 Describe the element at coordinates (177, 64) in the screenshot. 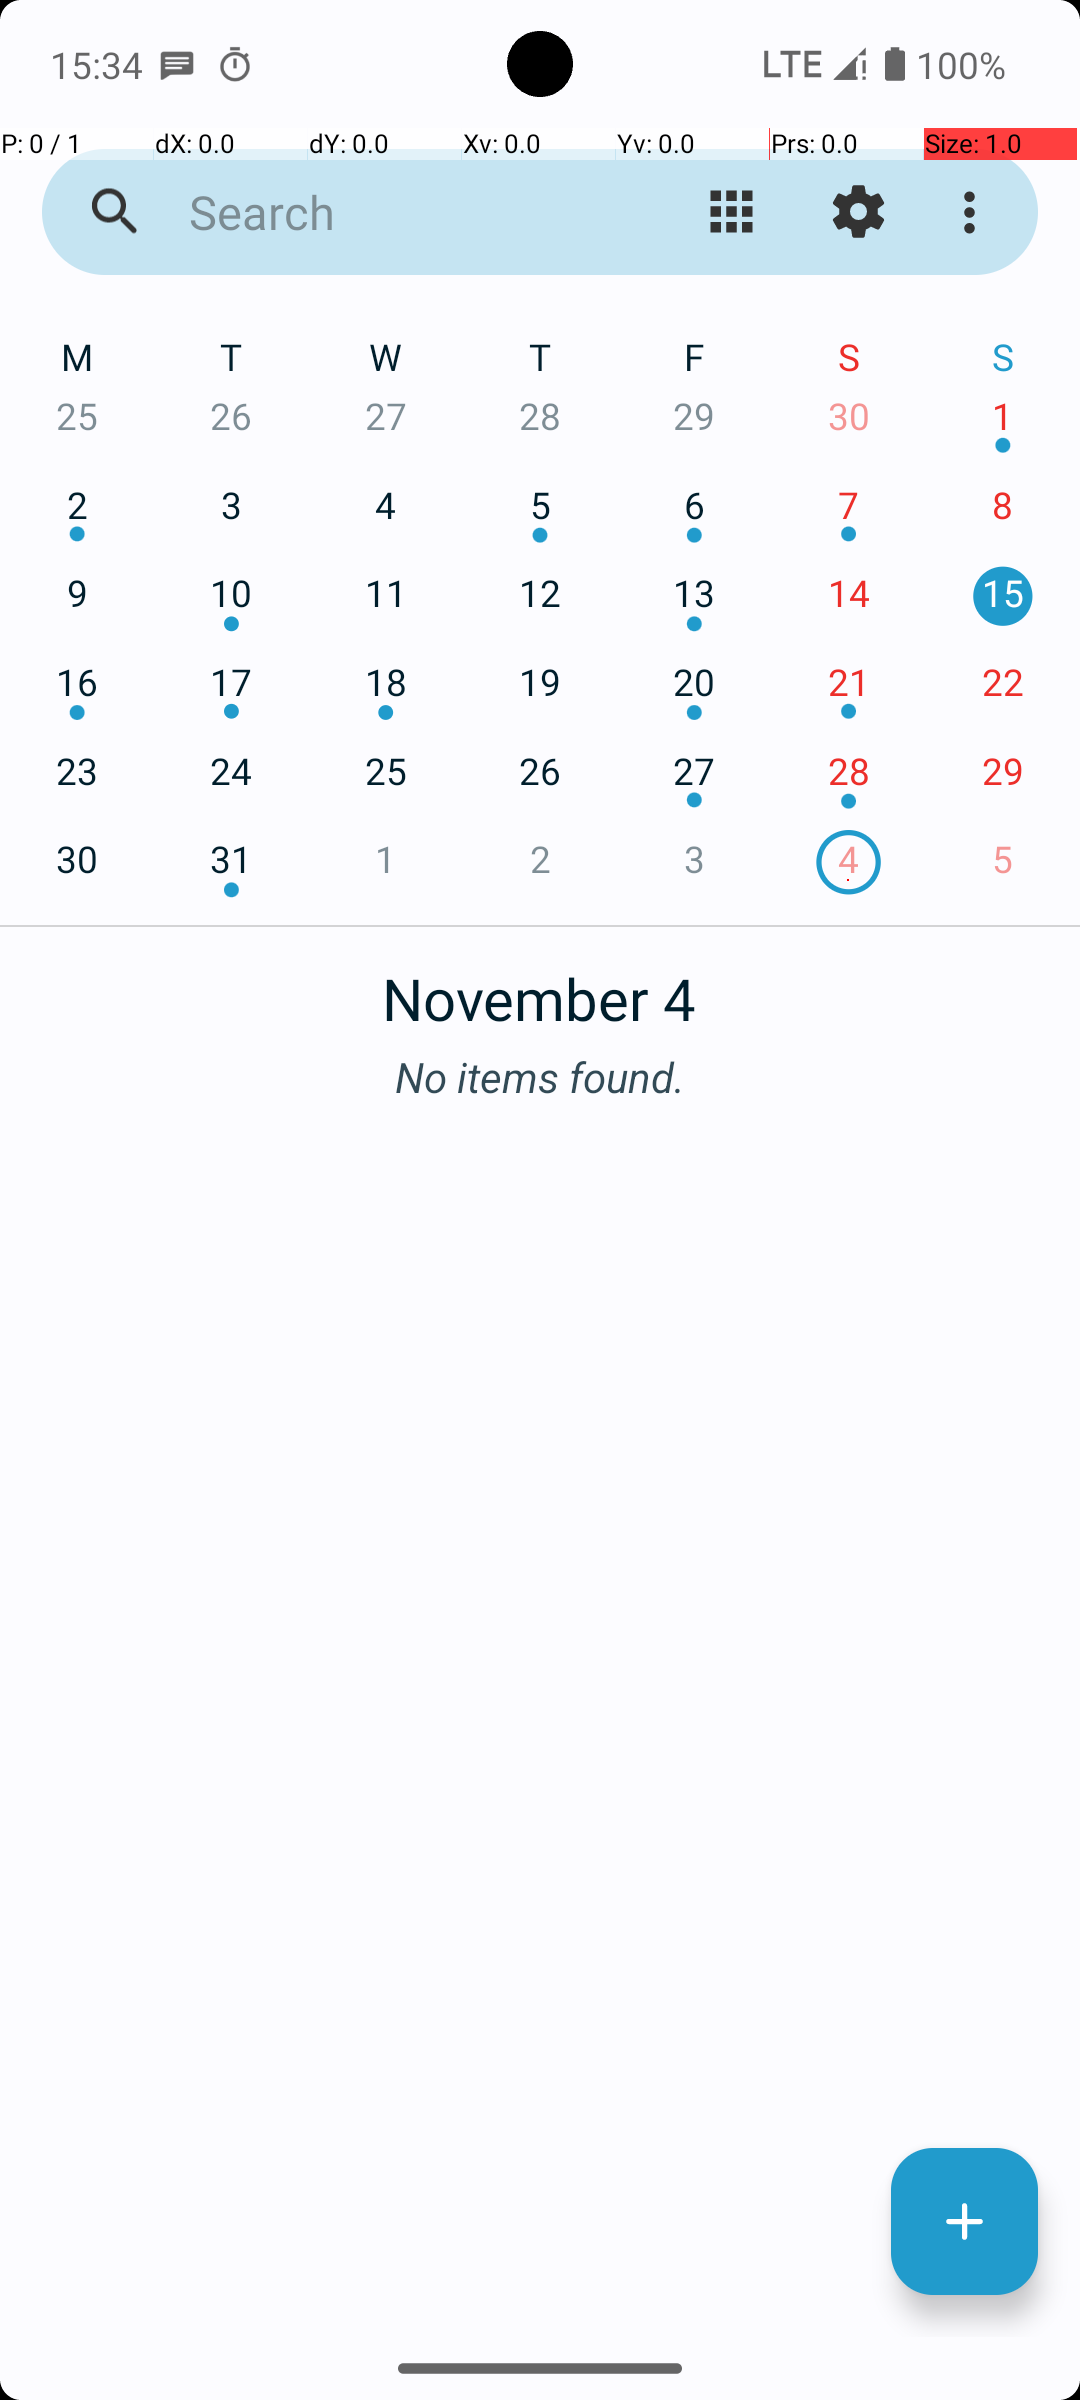

I see `SMS Messenger notification: +15785288010` at that location.